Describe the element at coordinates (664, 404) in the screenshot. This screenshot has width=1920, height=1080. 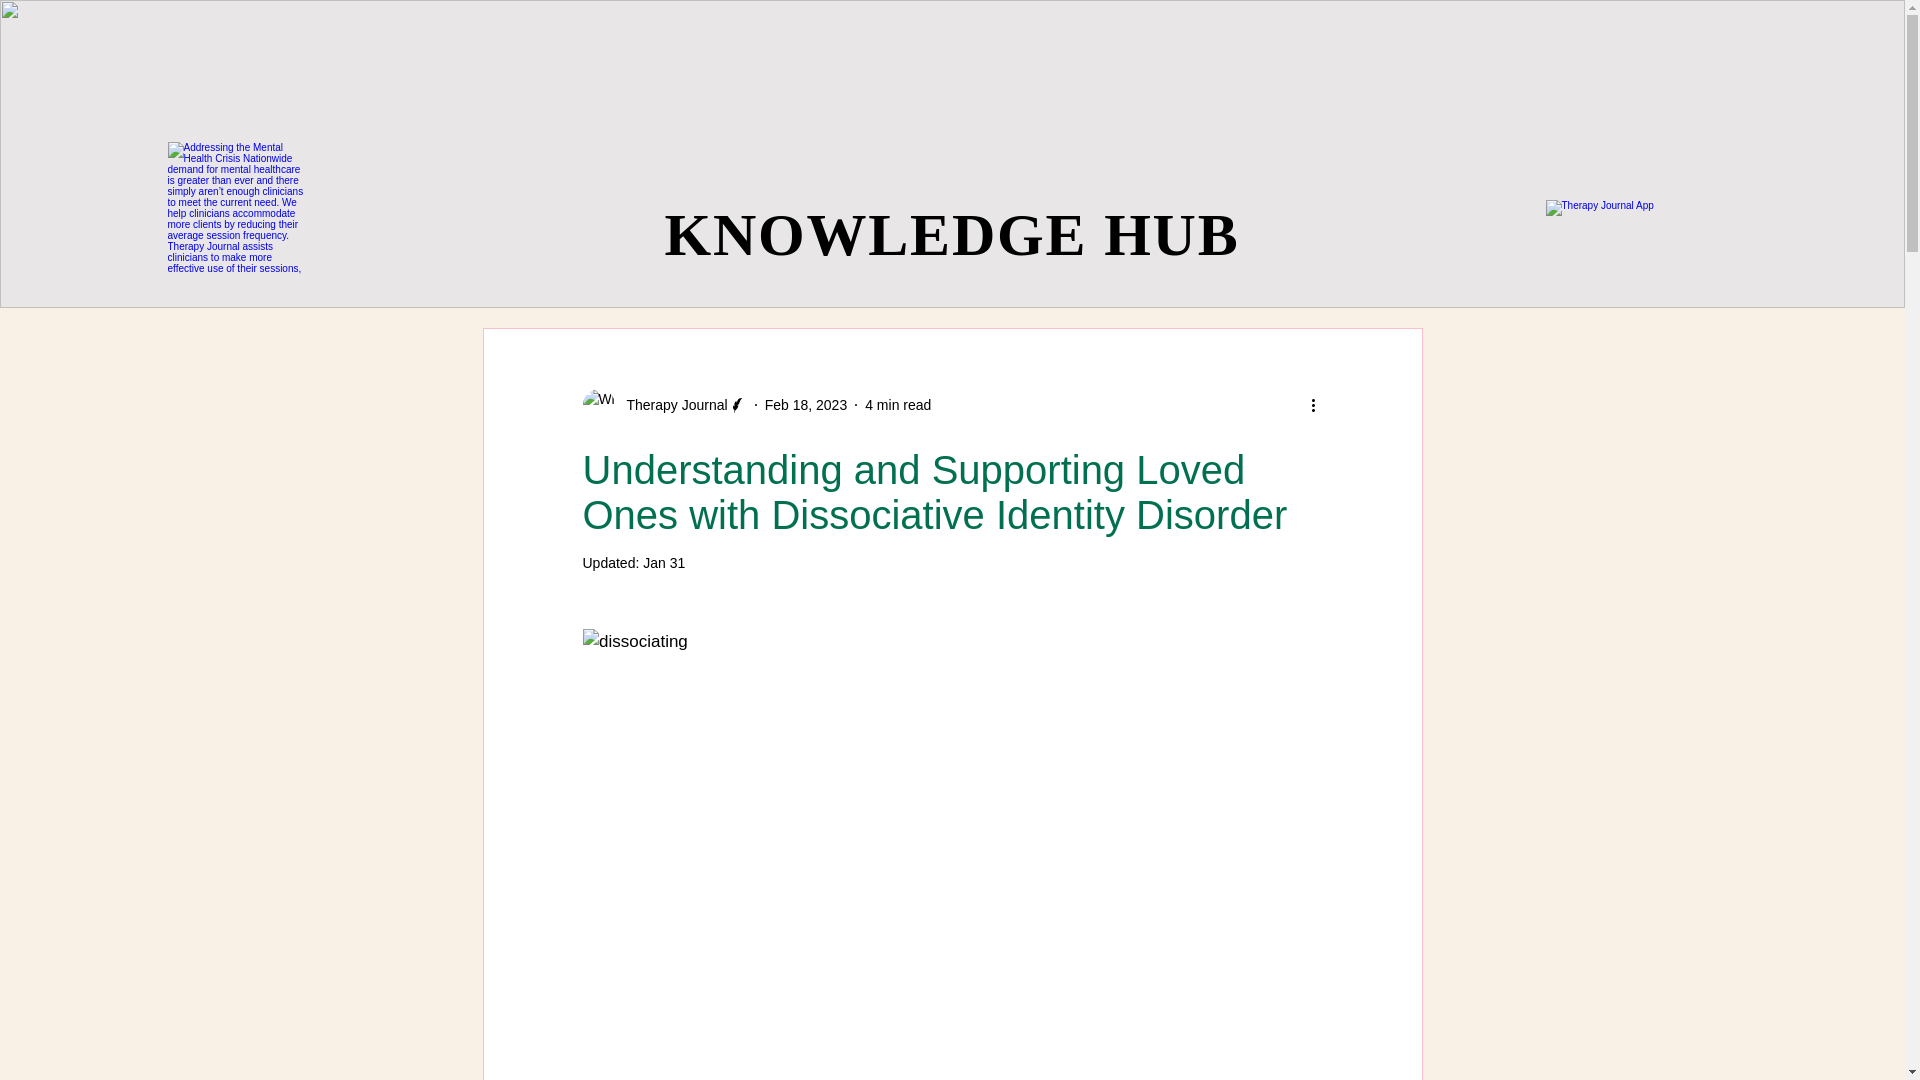
I see `Therapy Journal` at that location.